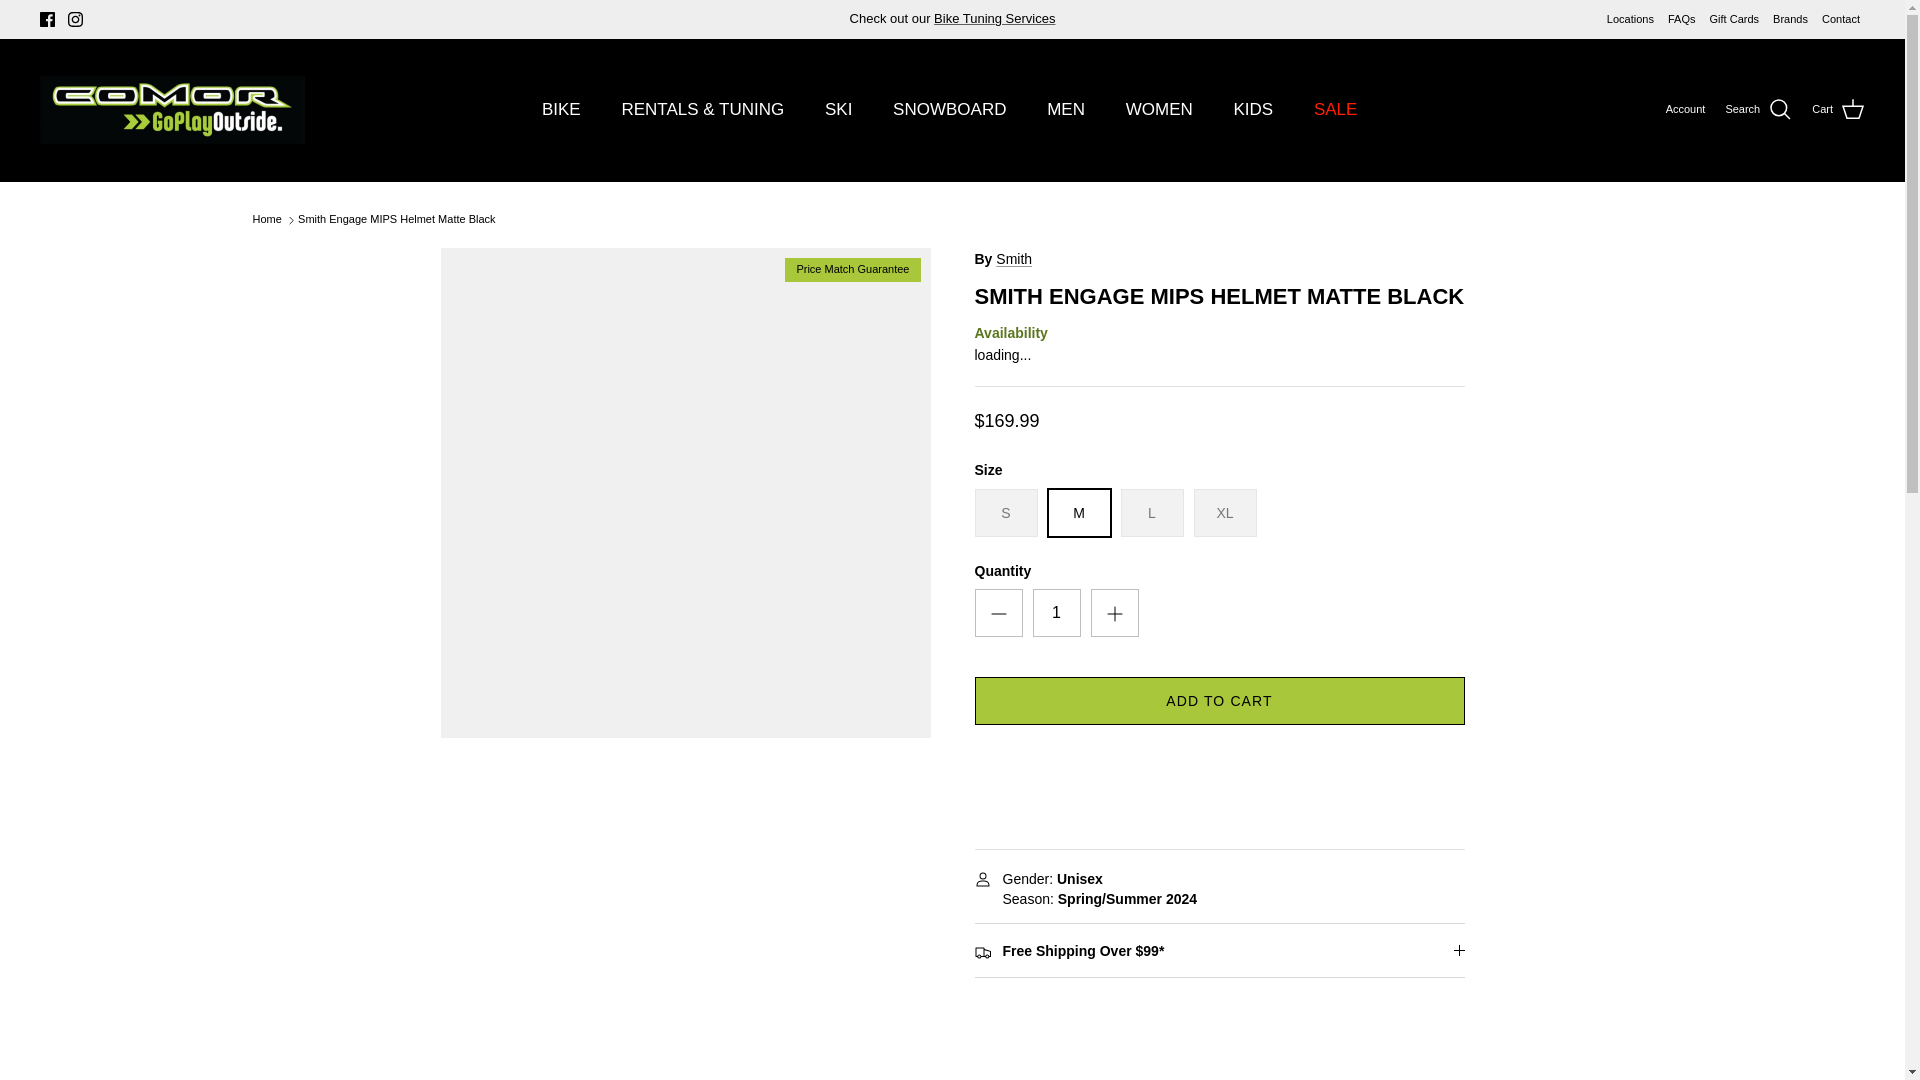  I want to click on Comor - Go Play Outside, so click(172, 110).